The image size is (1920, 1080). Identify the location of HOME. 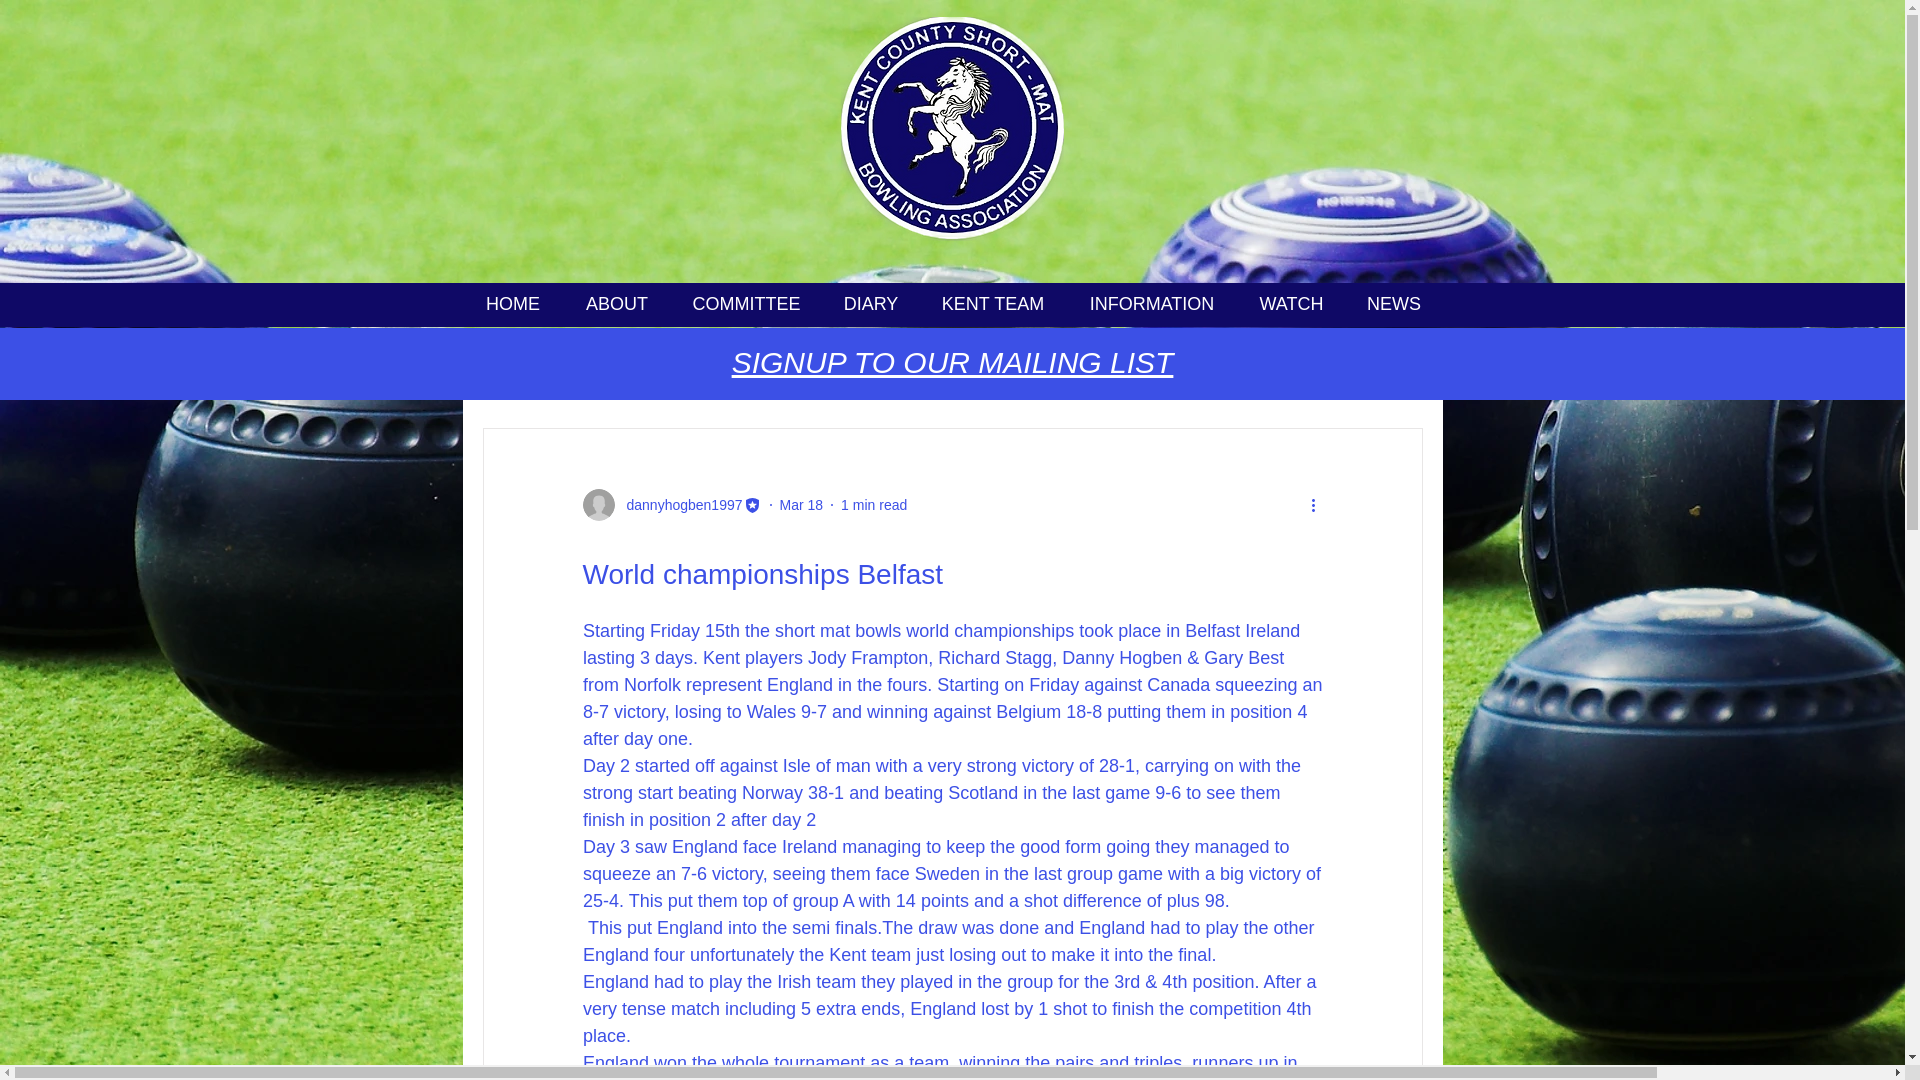
(512, 304).